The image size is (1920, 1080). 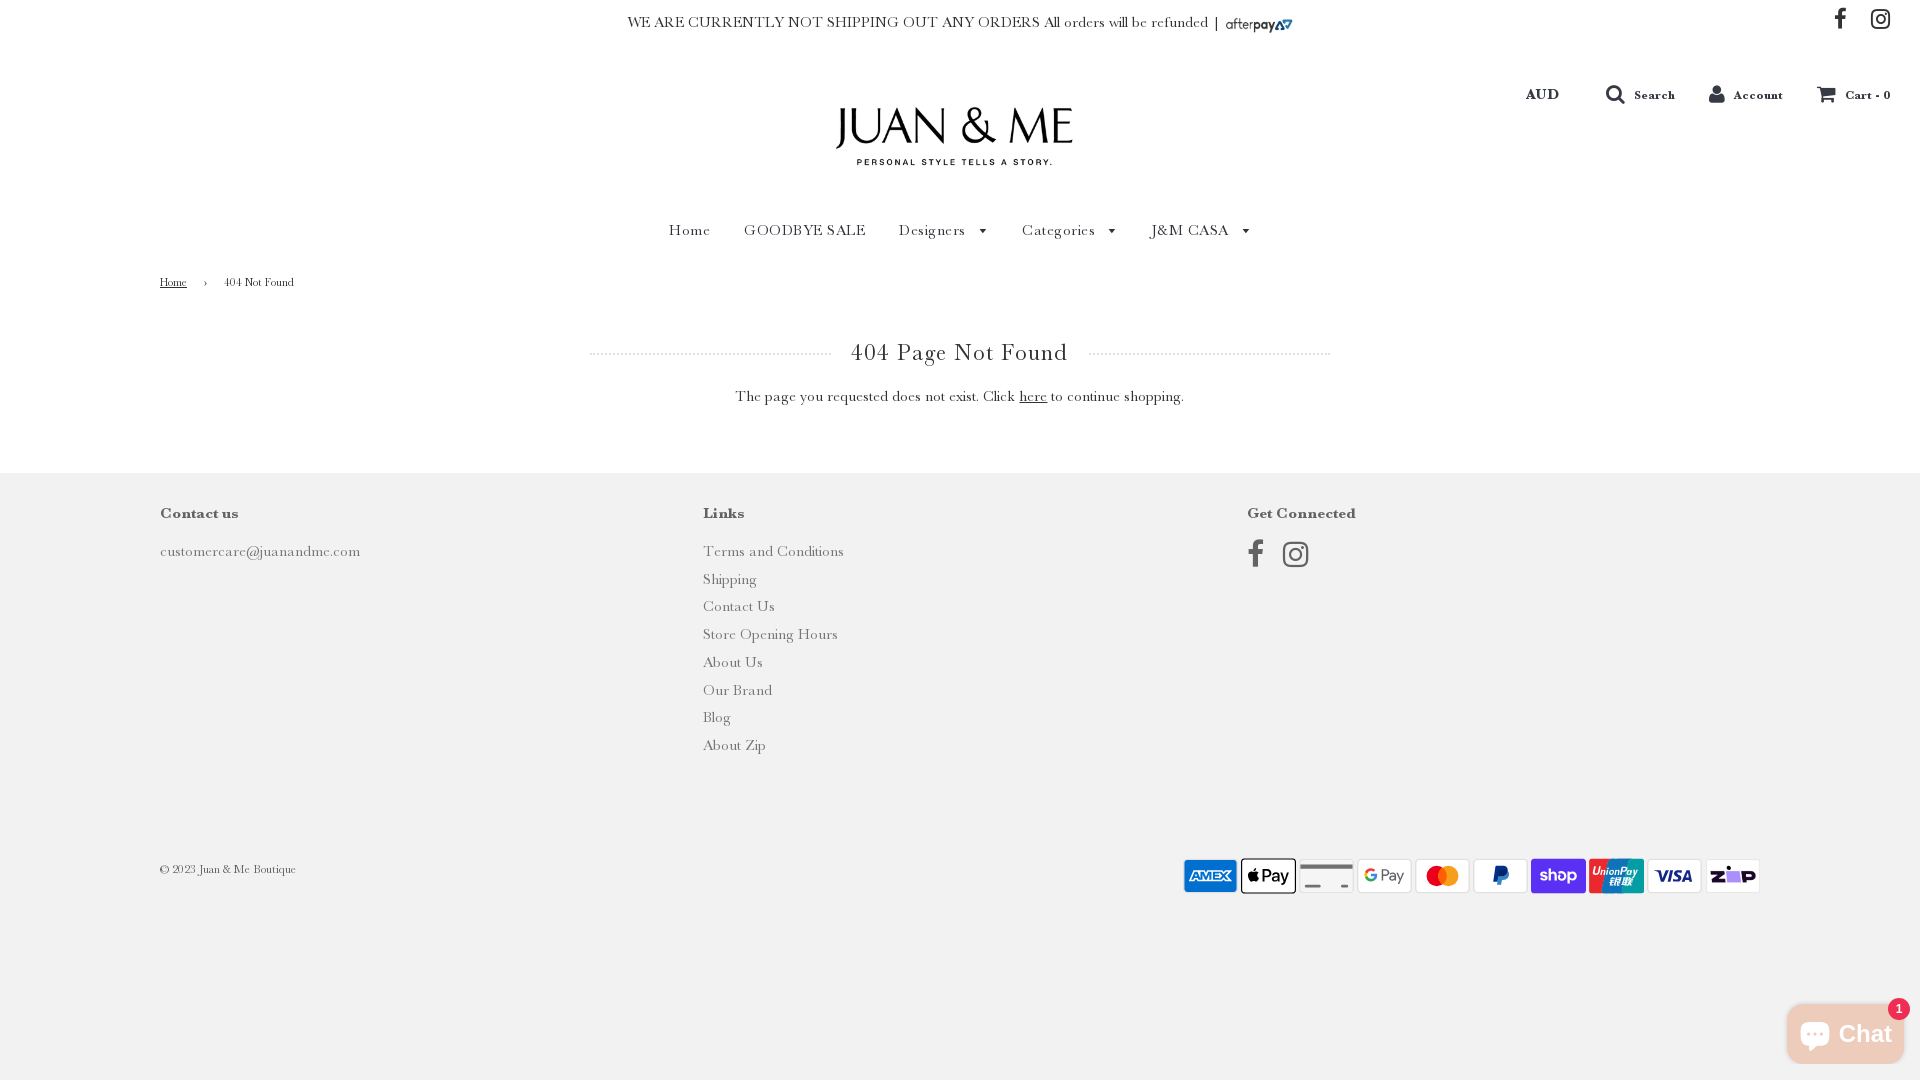 What do you see at coordinates (734, 745) in the screenshot?
I see `About Zip` at bounding box center [734, 745].